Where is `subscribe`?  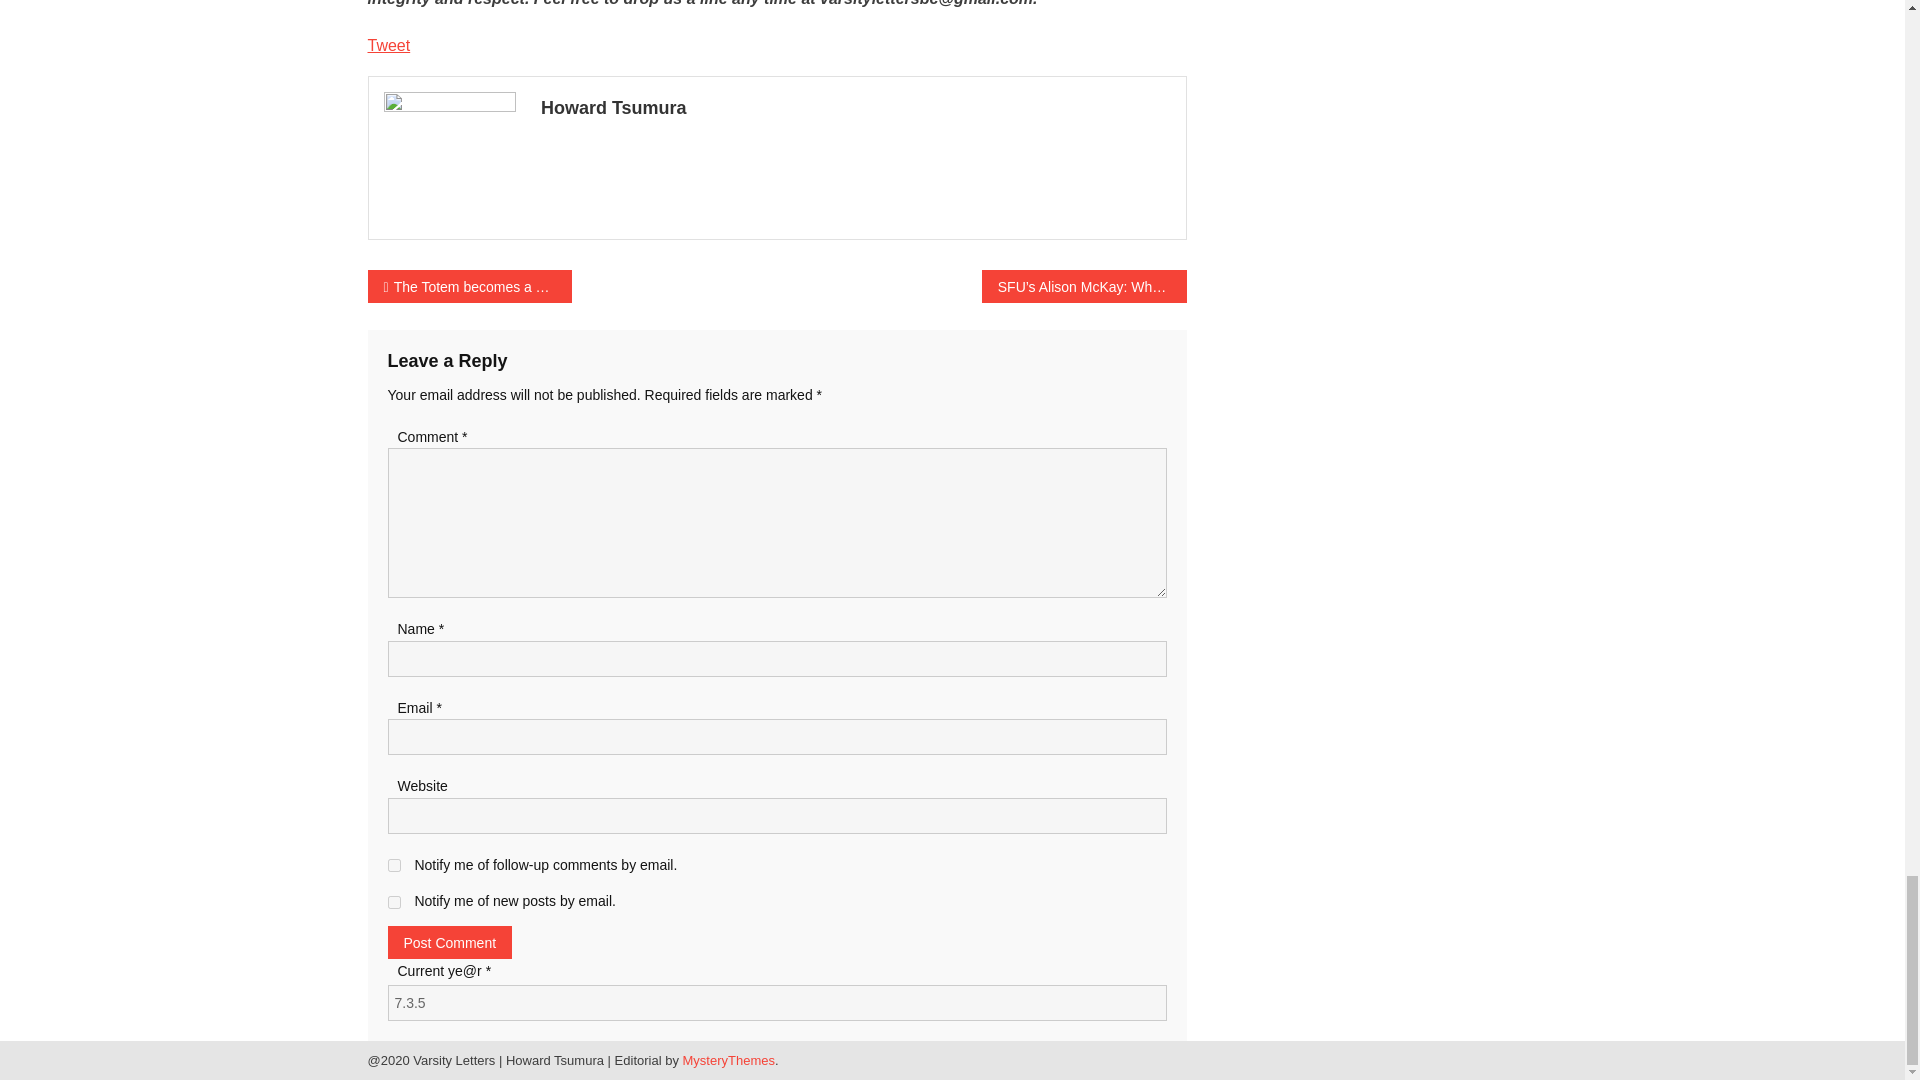 subscribe is located at coordinates (394, 864).